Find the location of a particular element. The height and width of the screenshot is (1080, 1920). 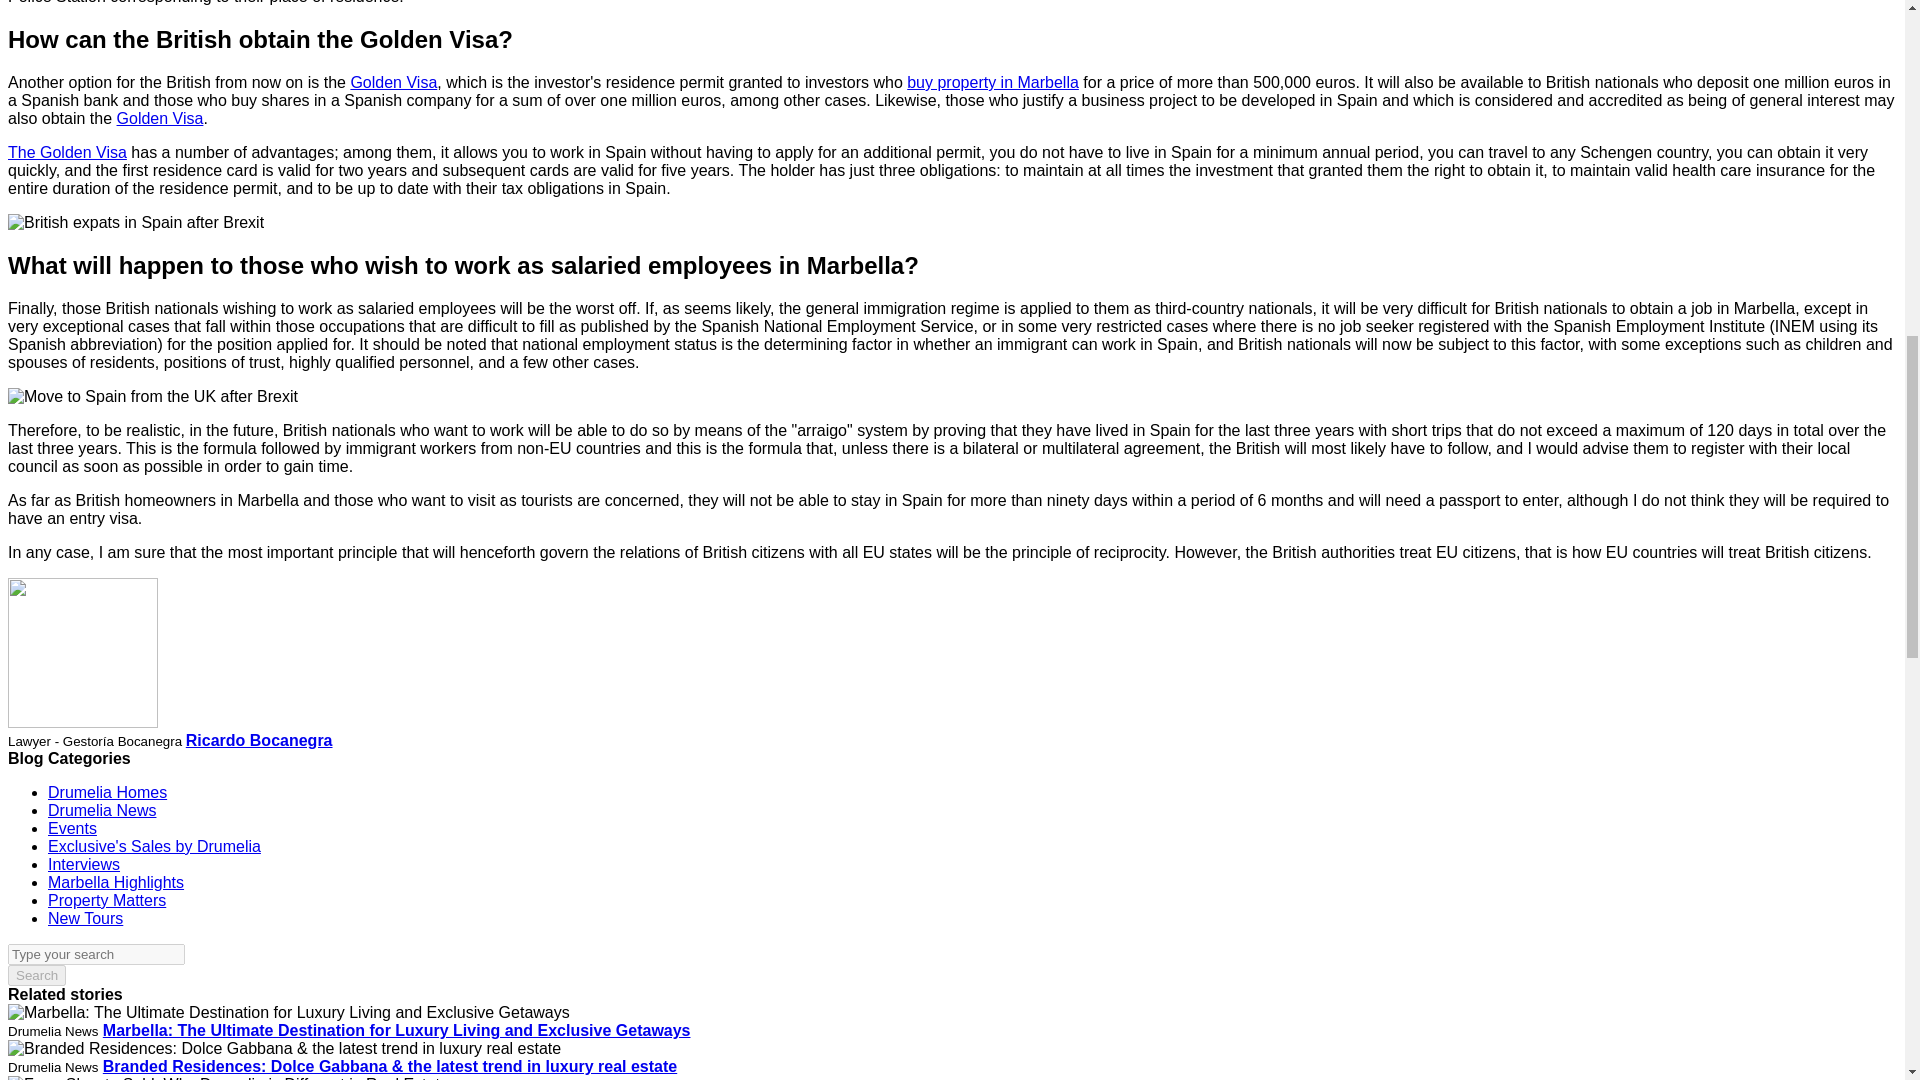

Property Matters is located at coordinates (106, 900).